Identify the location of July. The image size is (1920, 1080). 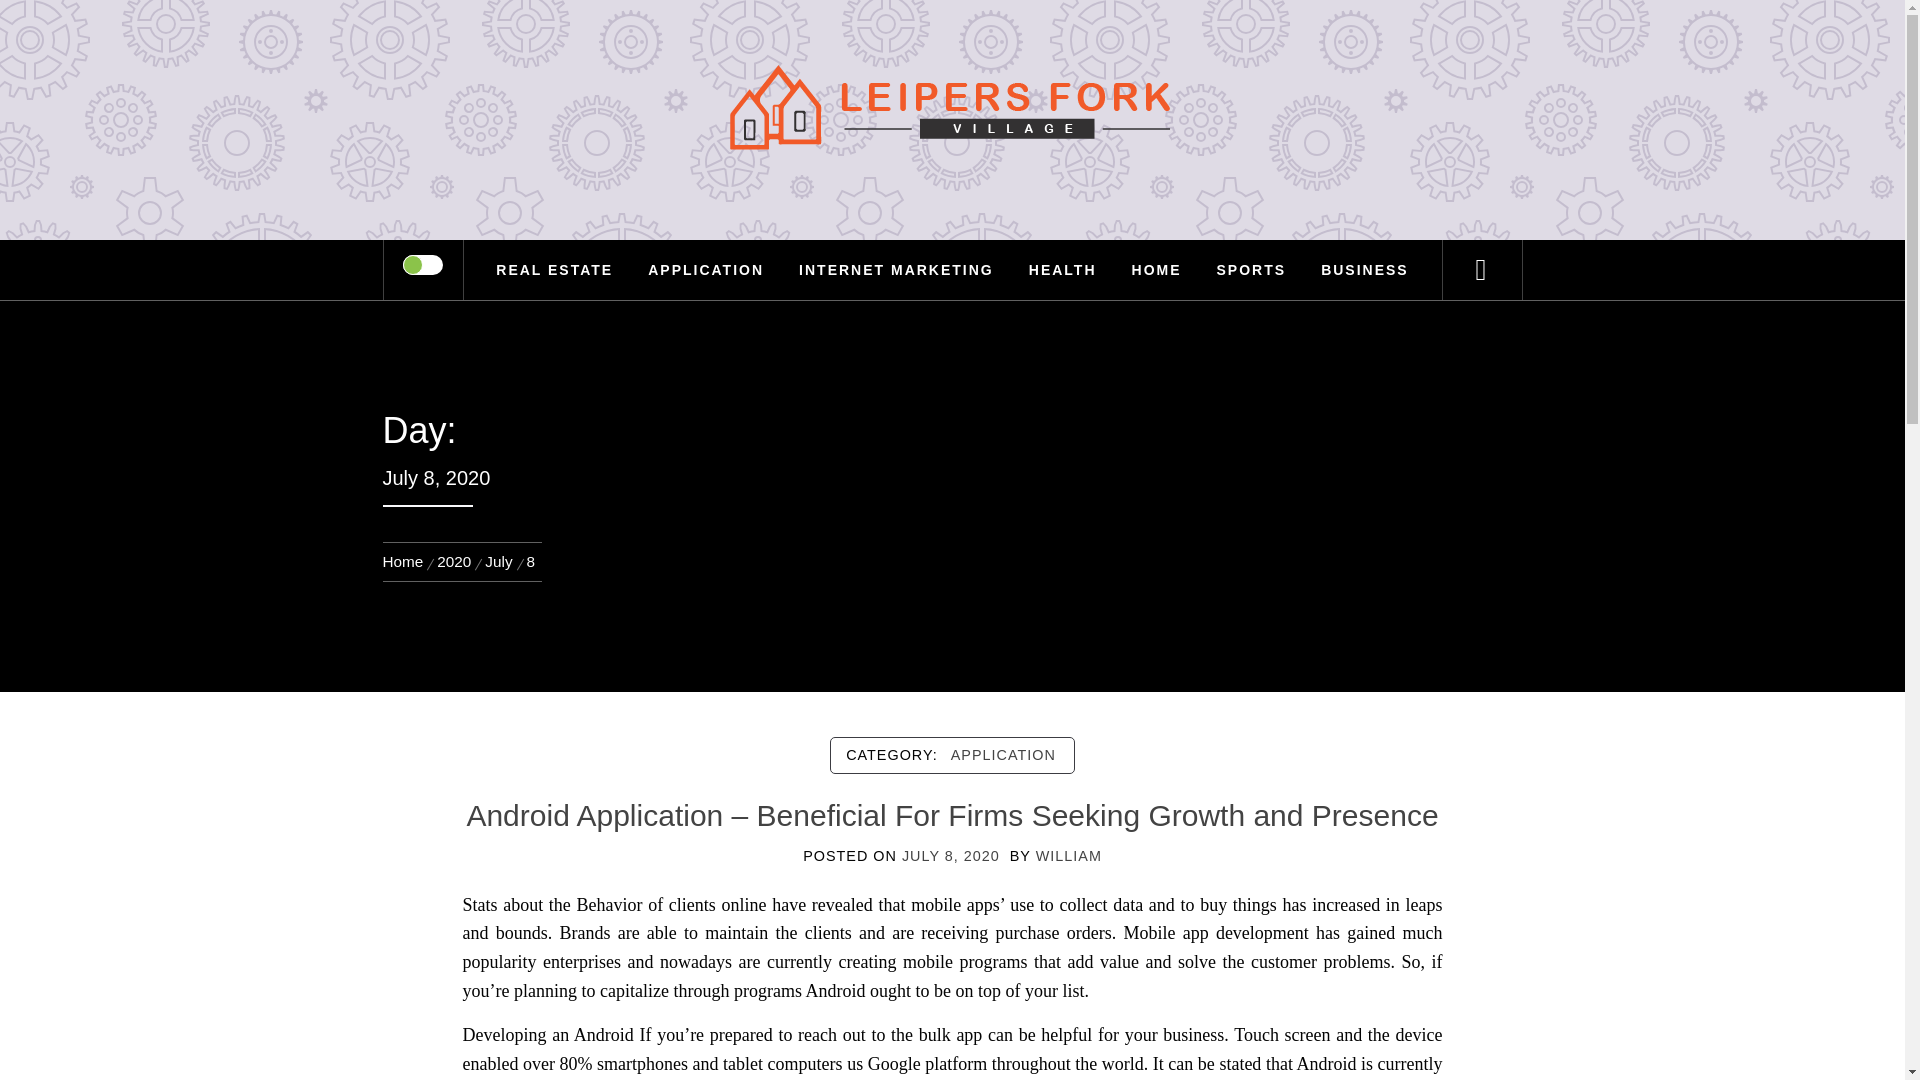
(498, 561).